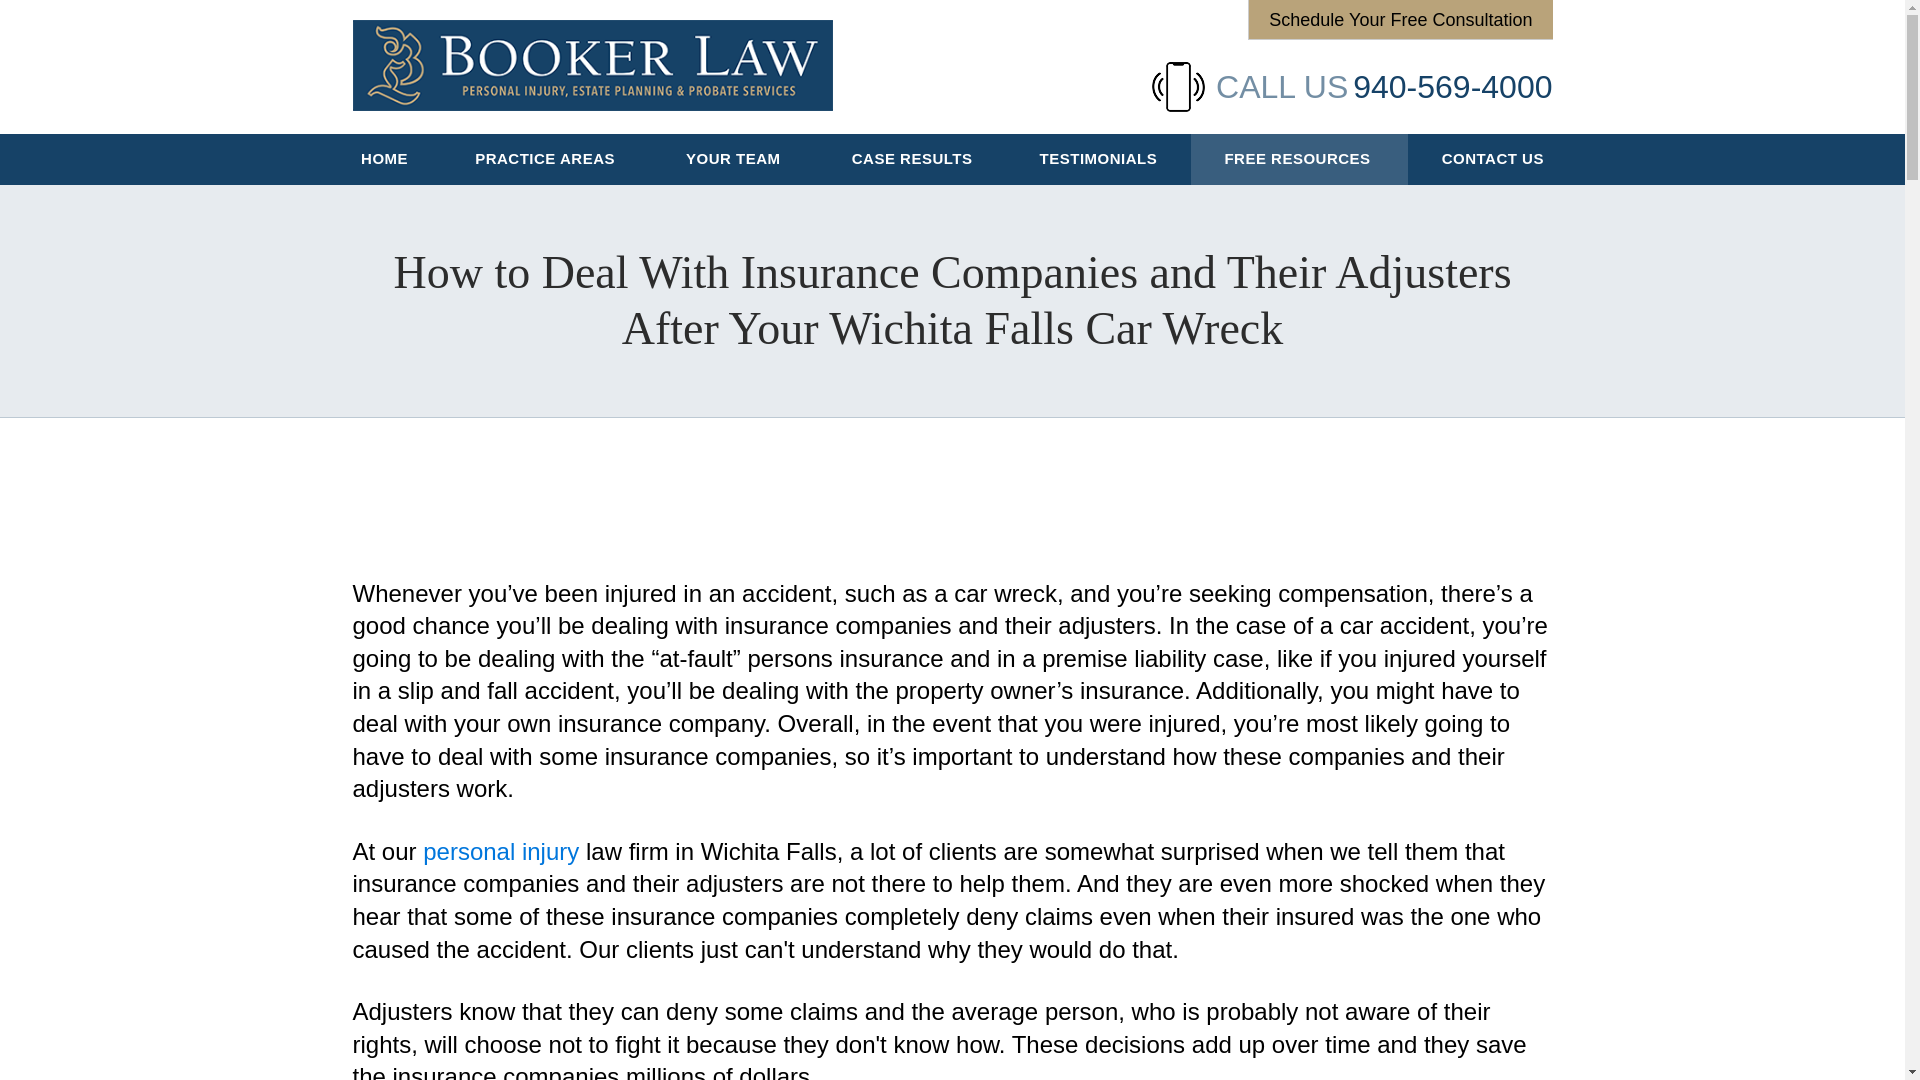 The width and height of the screenshot is (1920, 1080). Describe the element at coordinates (1400, 19) in the screenshot. I see `Schedule Your Free Consultation` at that location.